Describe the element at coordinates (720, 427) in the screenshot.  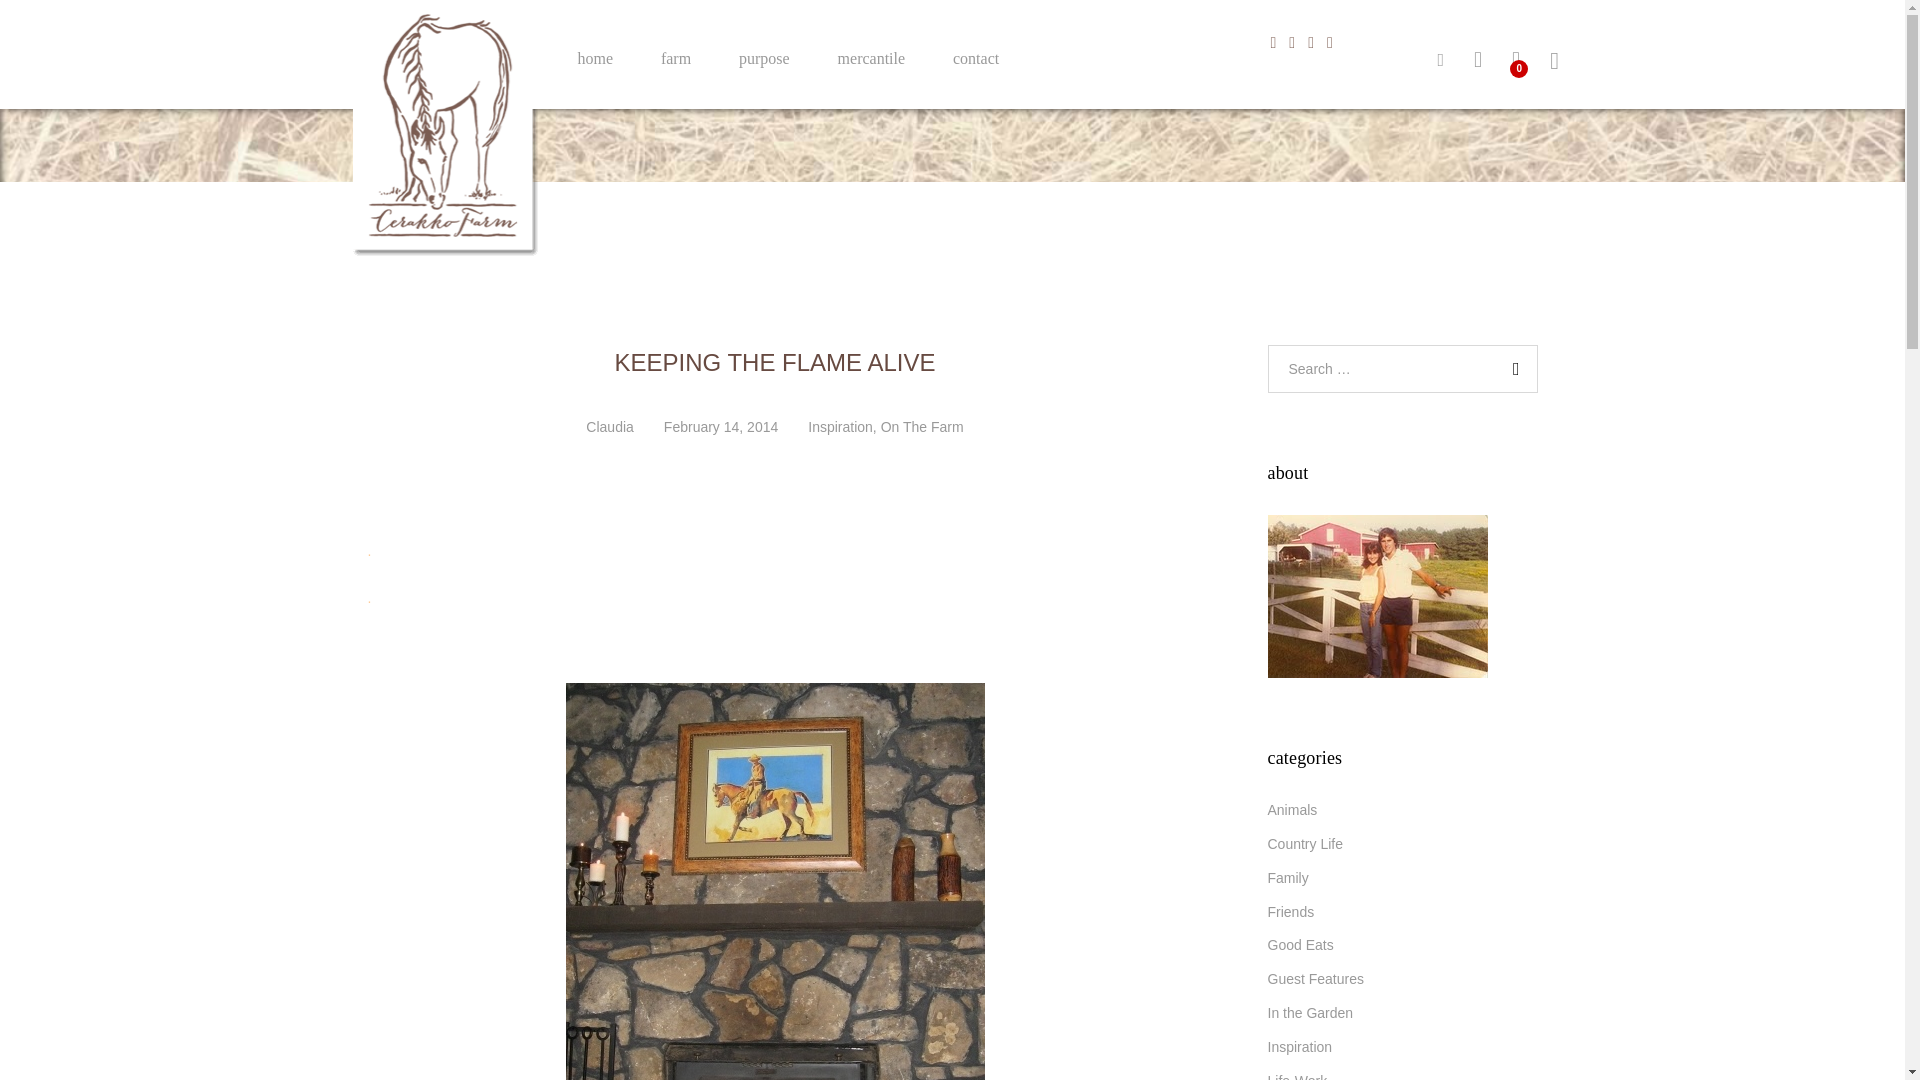
I see `February 14, 2014` at that location.